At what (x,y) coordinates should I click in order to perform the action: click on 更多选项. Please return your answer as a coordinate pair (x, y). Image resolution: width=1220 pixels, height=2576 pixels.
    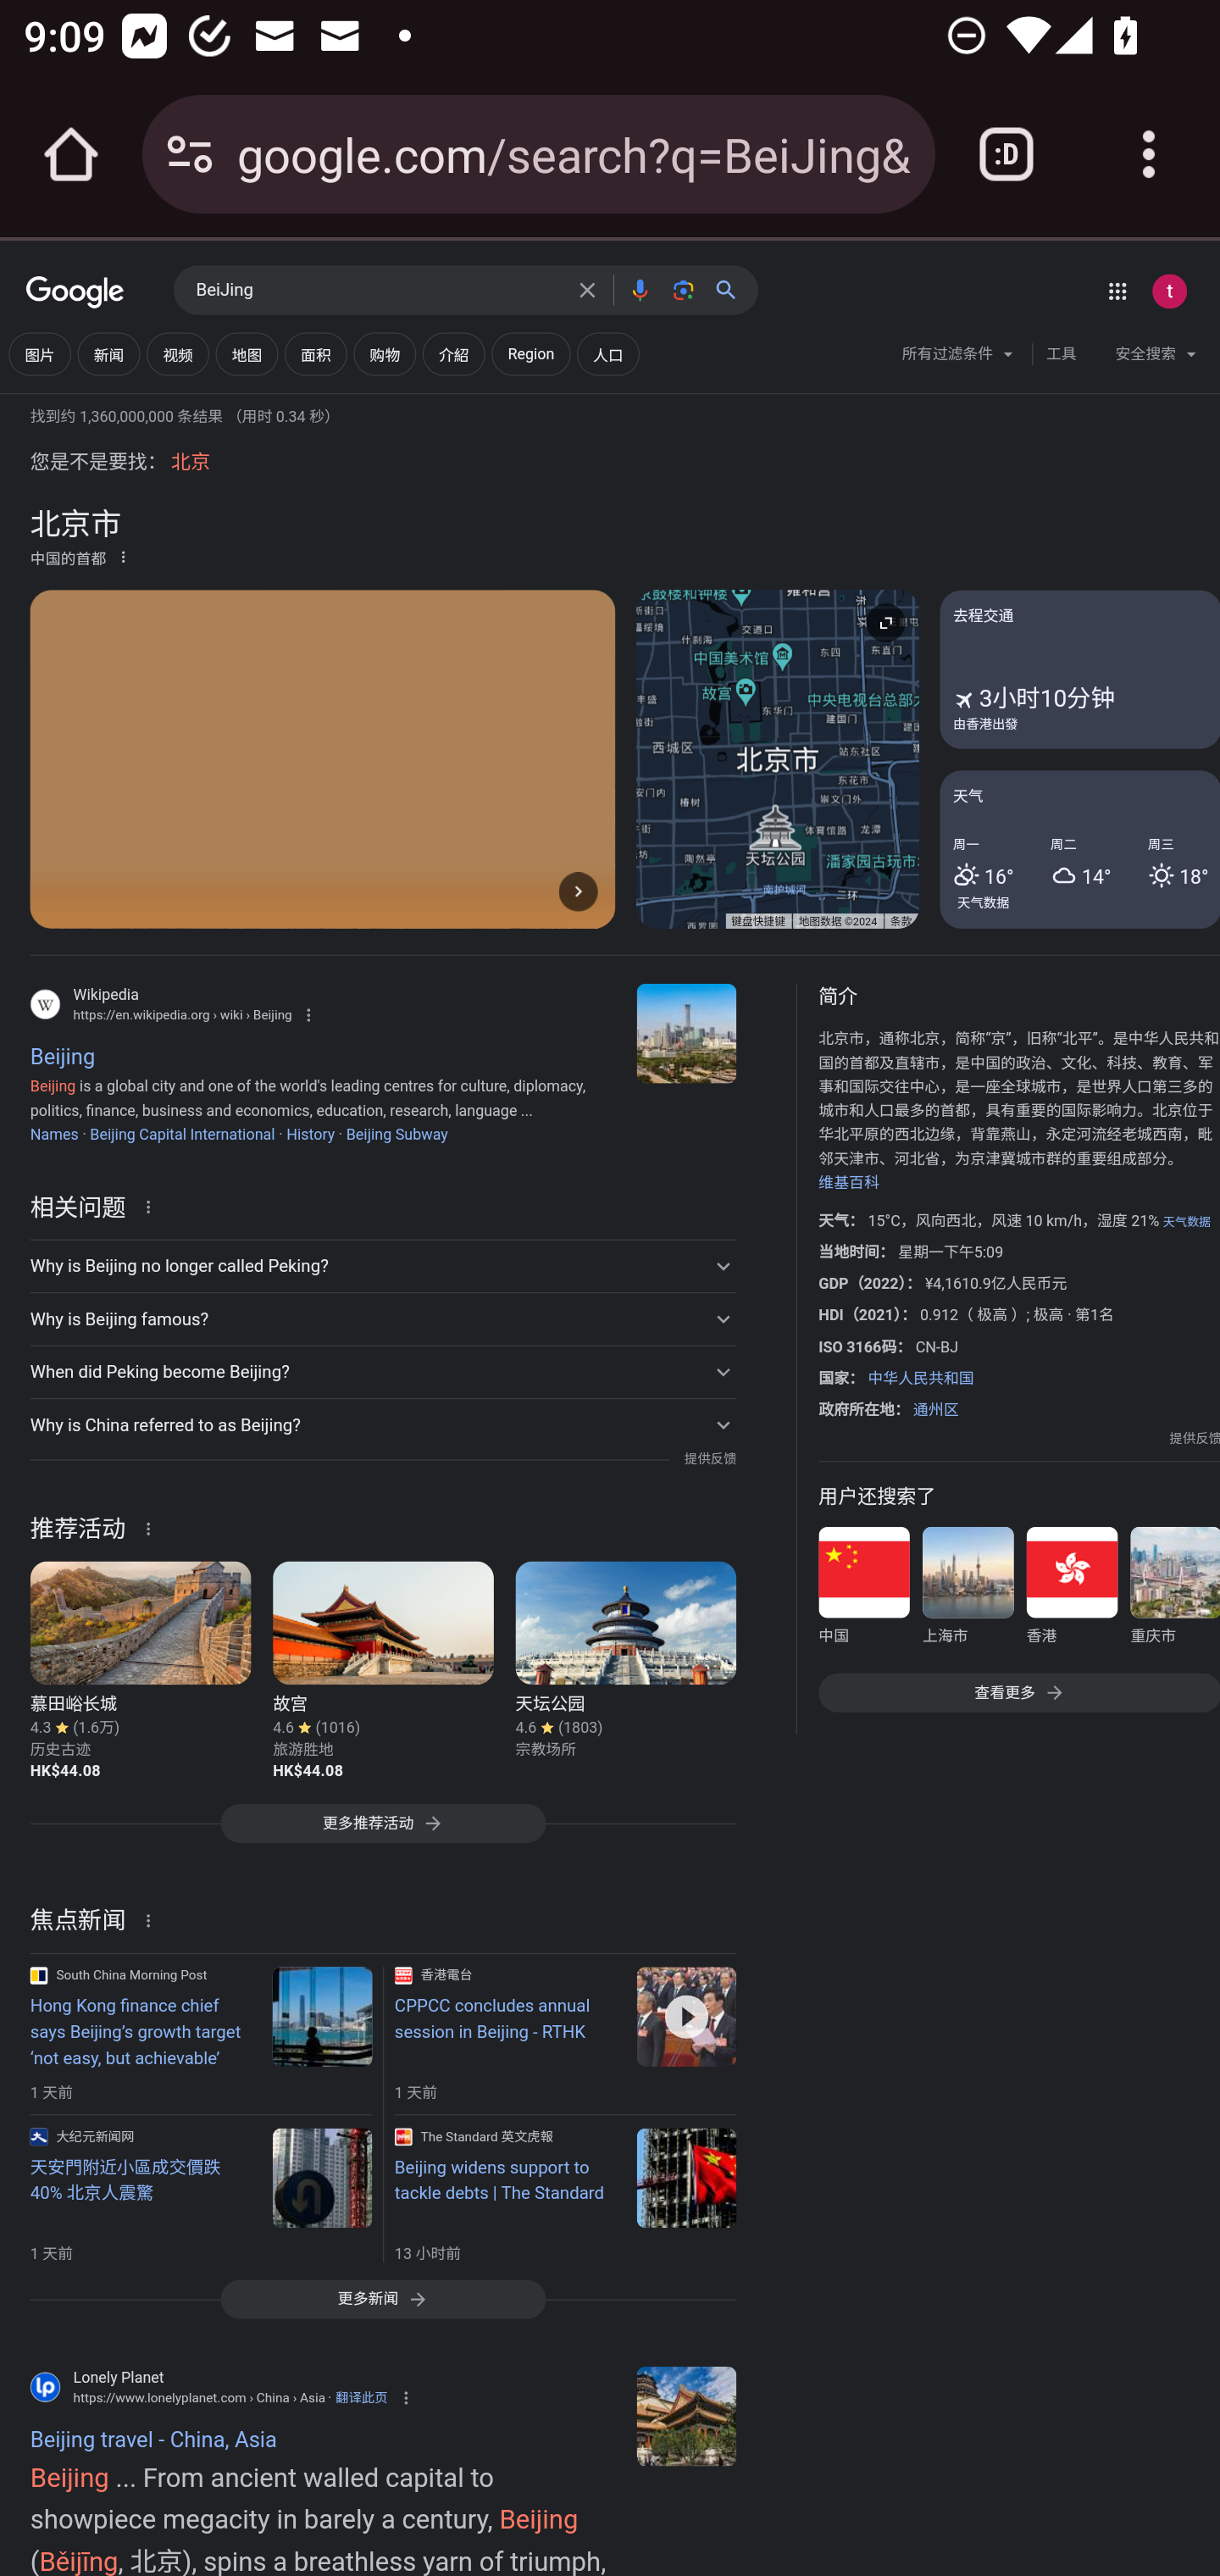
    Looking at the image, I should click on (123, 558).